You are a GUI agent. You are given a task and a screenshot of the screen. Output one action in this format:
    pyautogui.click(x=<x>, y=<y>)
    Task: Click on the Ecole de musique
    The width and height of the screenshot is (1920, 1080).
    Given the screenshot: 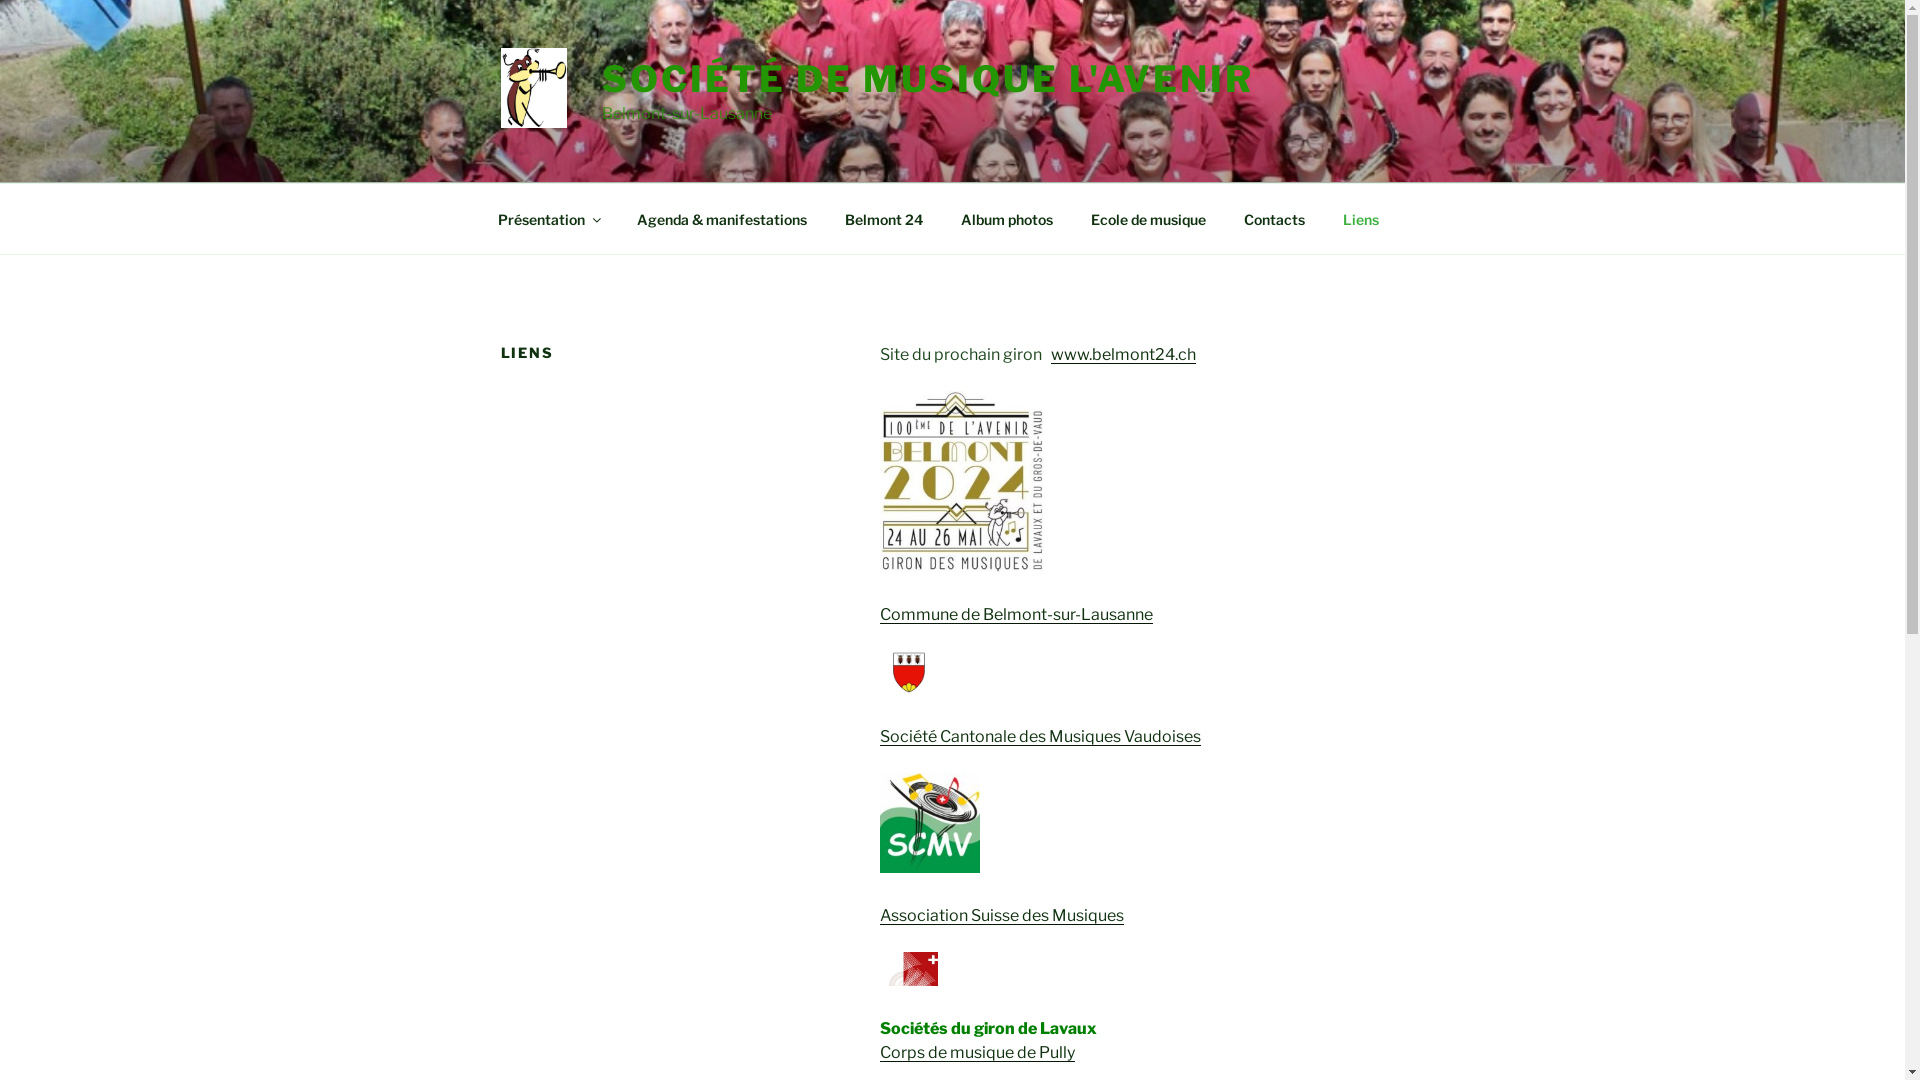 What is the action you would take?
    pyautogui.click(x=1149, y=218)
    